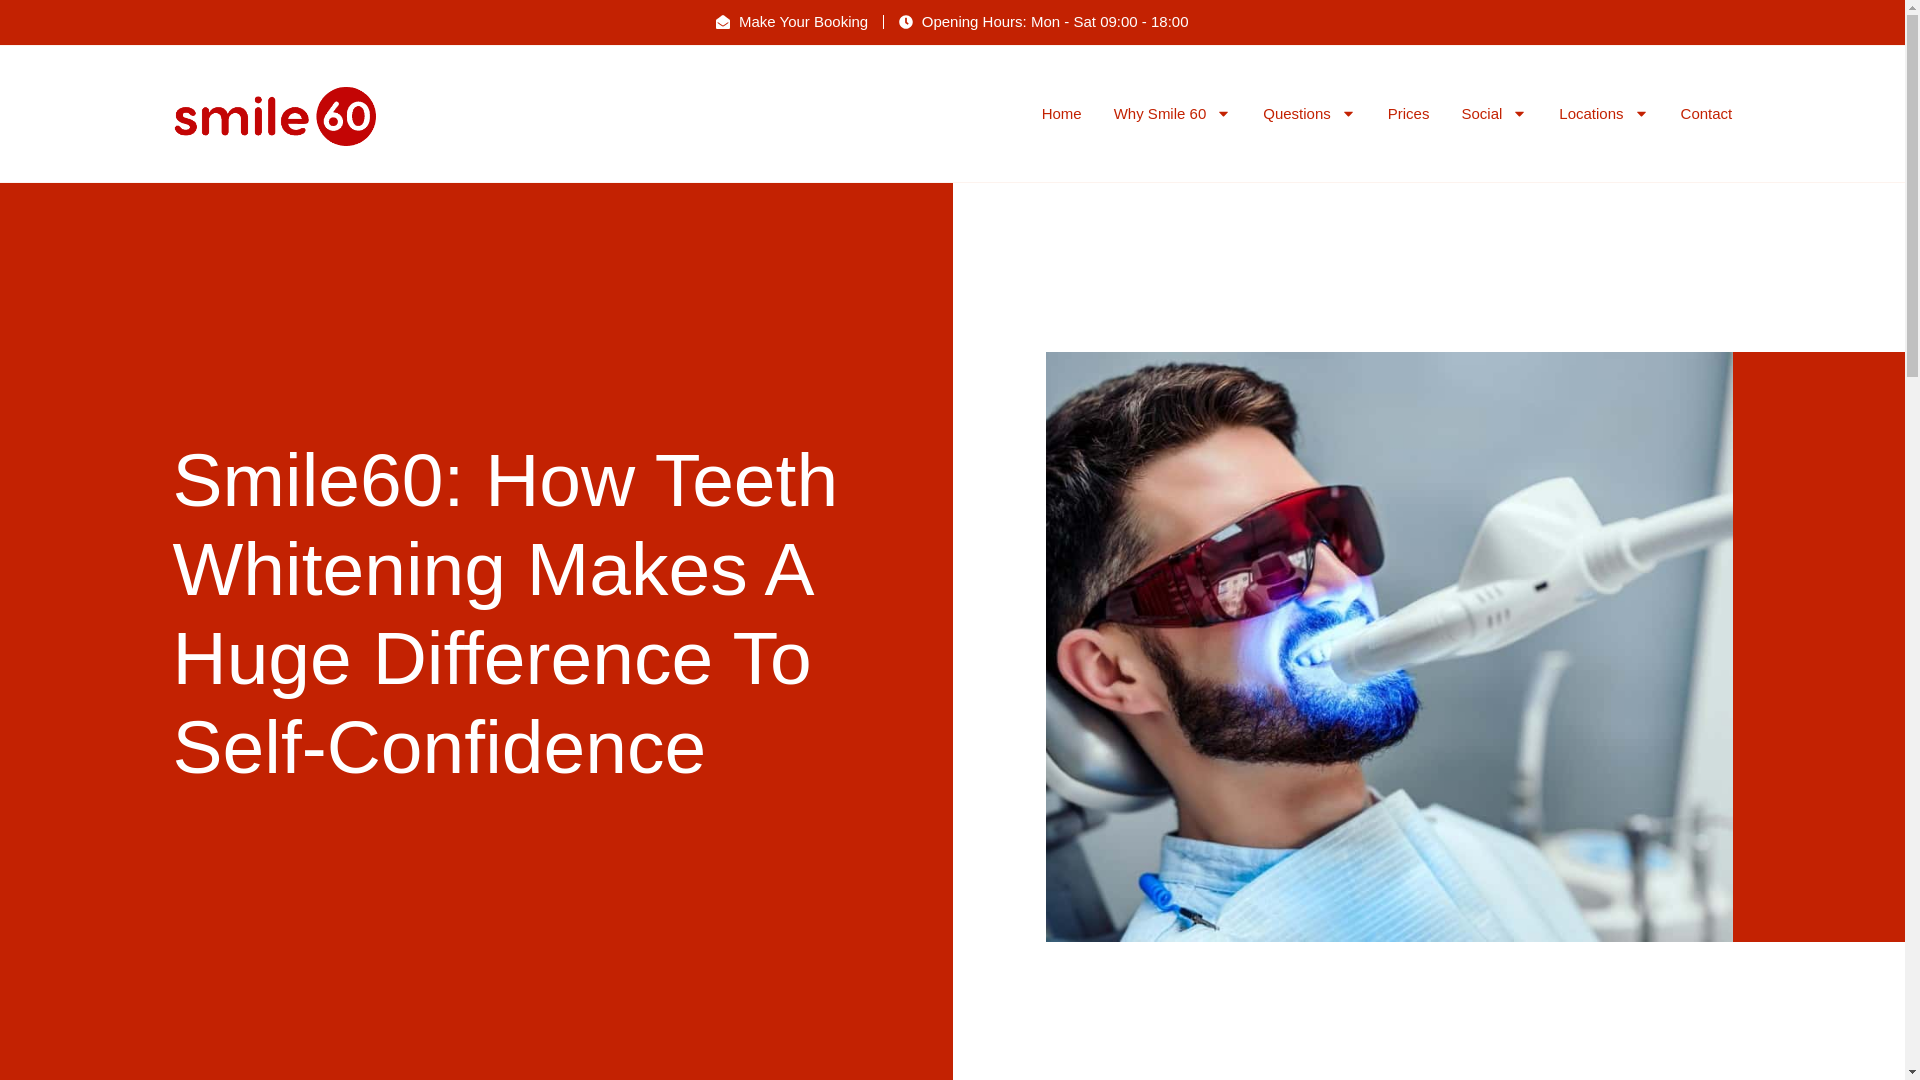 The image size is (1920, 1080). Describe the element at coordinates (1494, 114) in the screenshot. I see `Social` at that location.